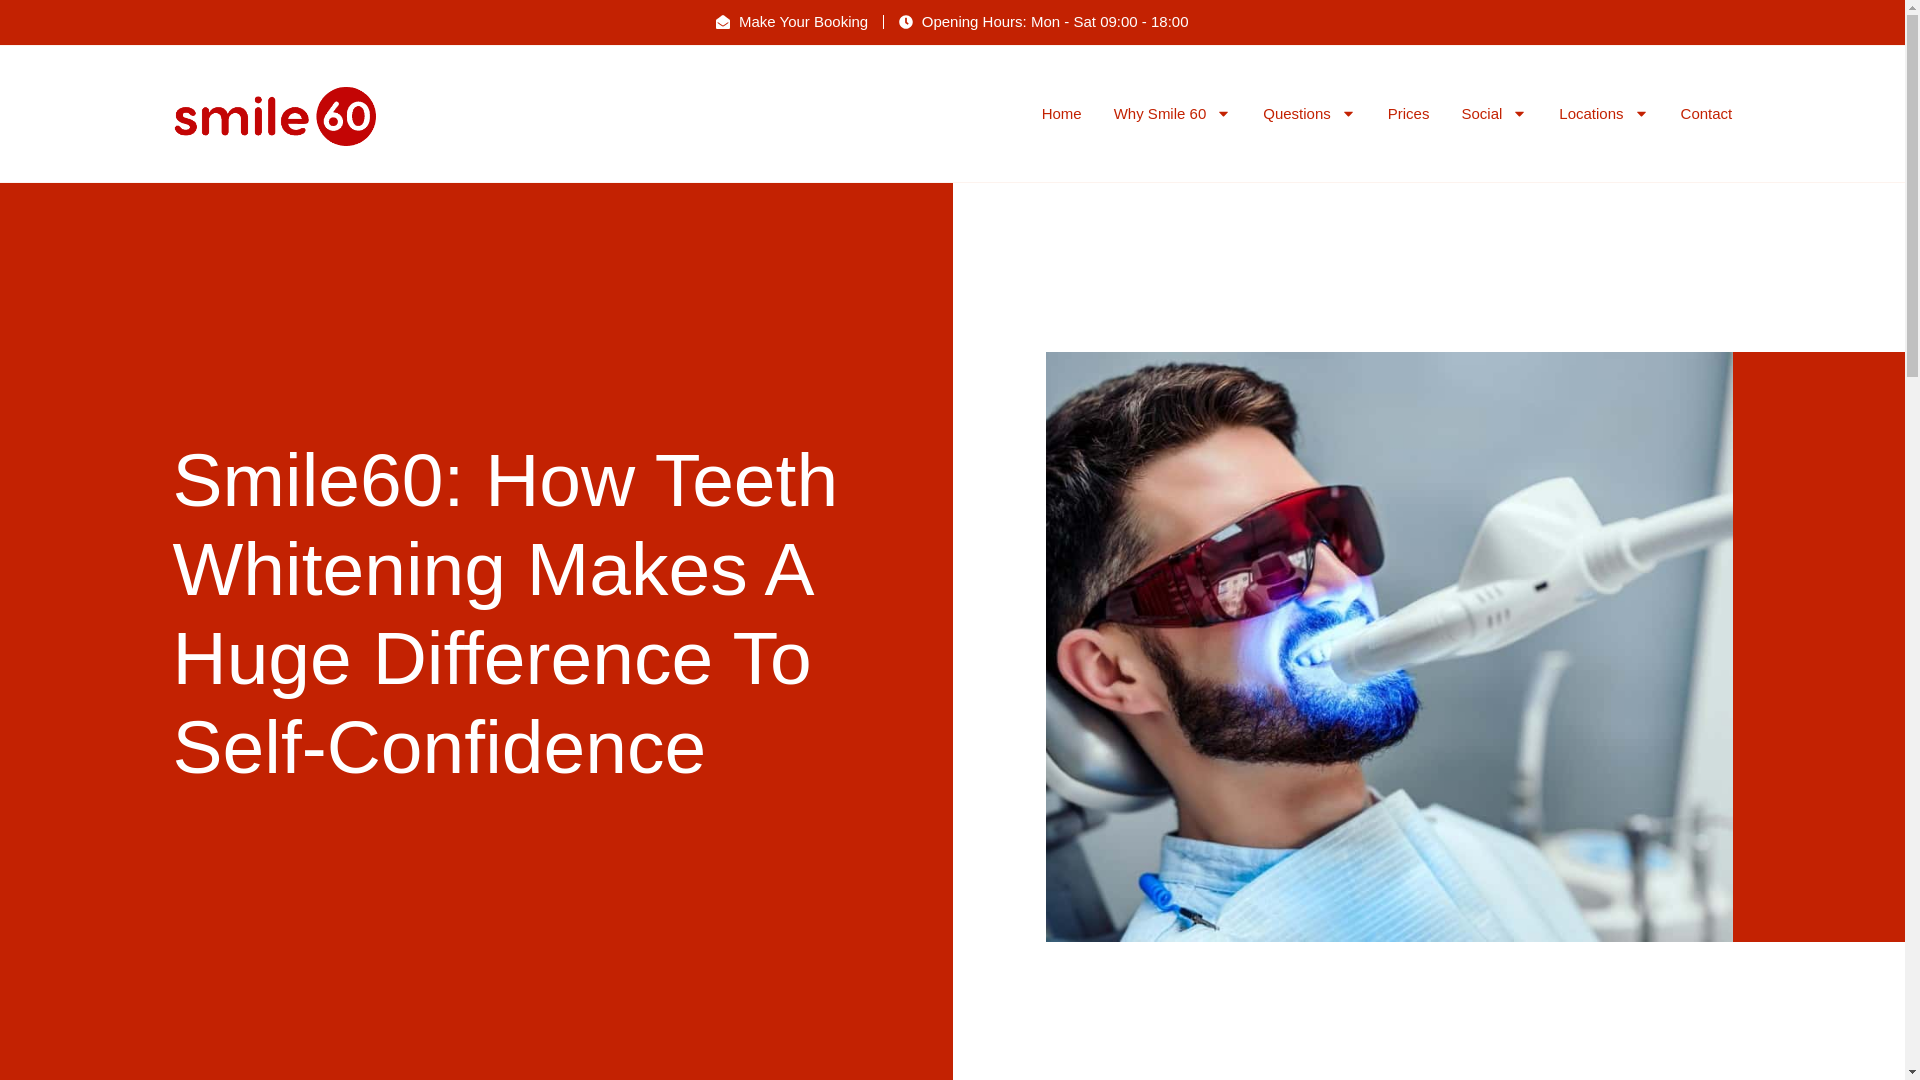 The image size is (1920, 1080). Describe the element at coordinates (1494, 114) in the screenshot. I see `Social` at that location.